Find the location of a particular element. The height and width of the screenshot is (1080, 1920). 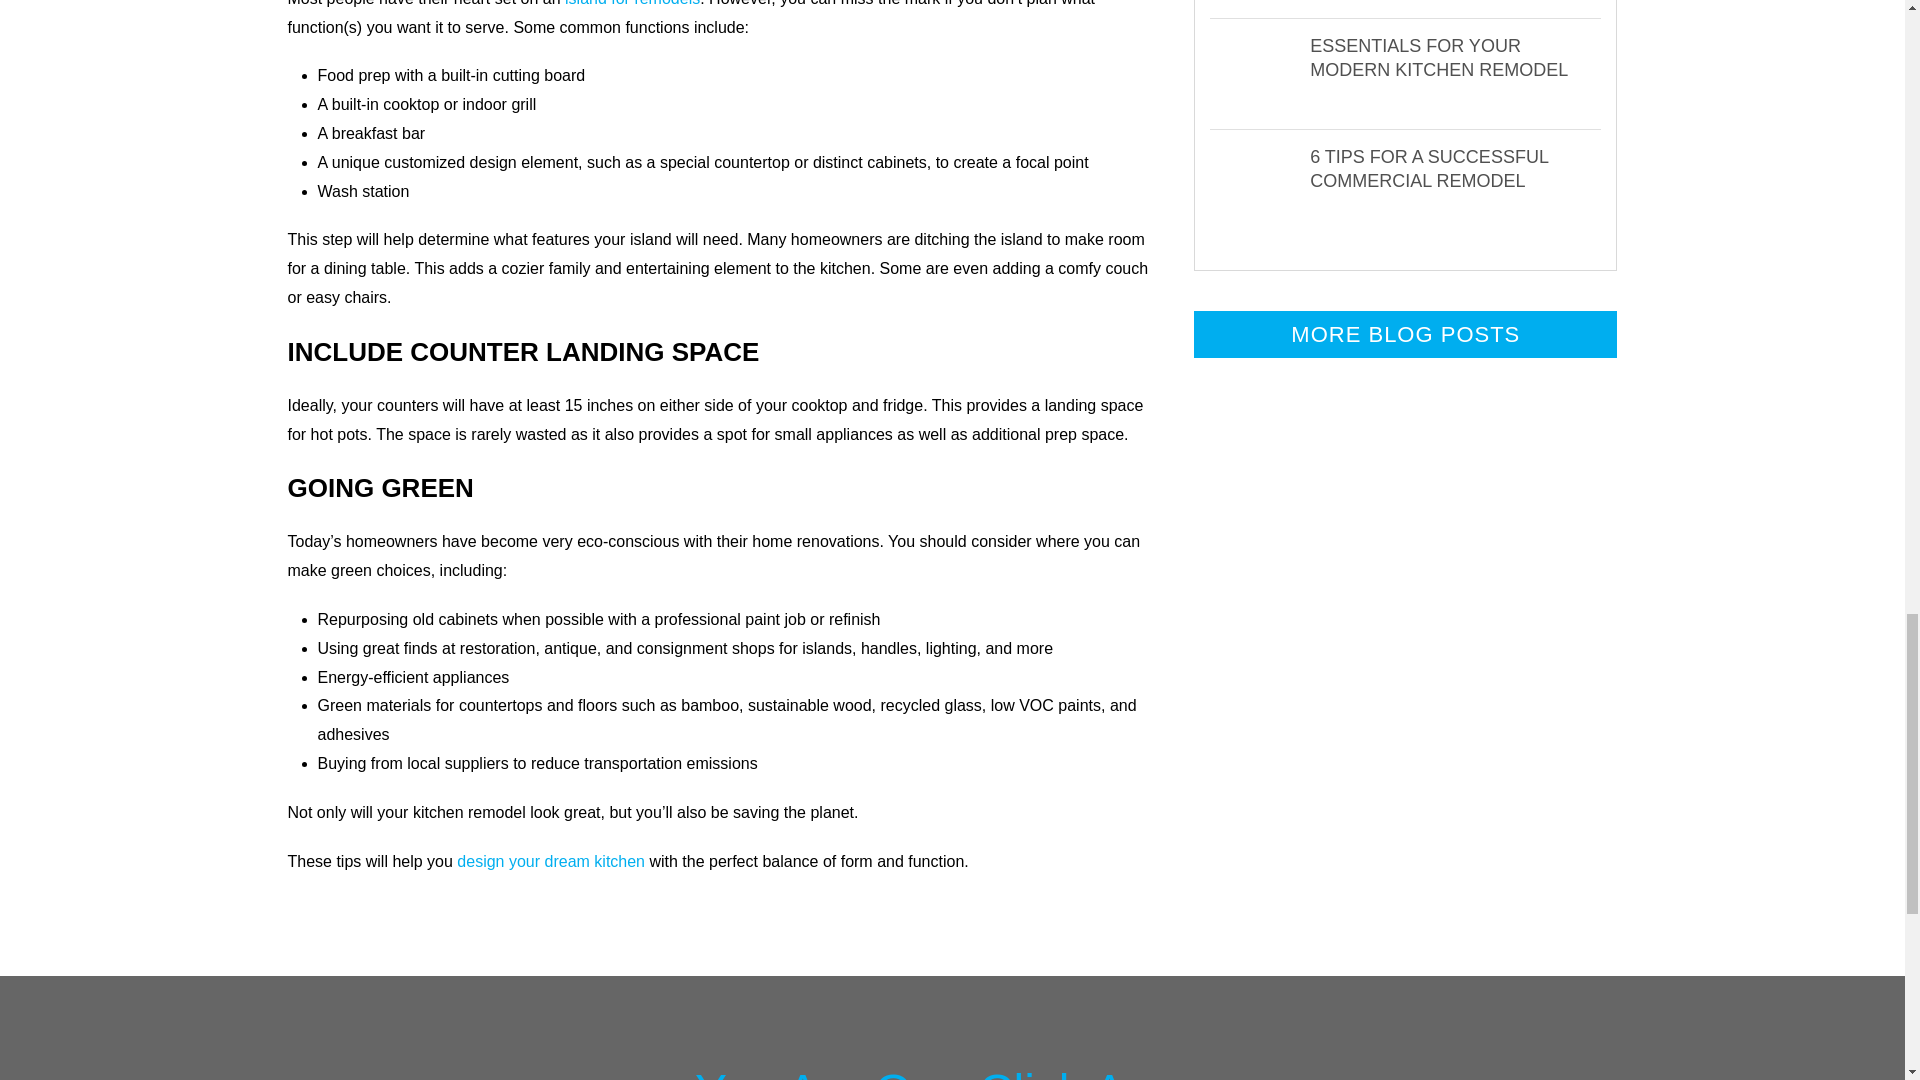

island for remodels is located at coordinates (632, 3).